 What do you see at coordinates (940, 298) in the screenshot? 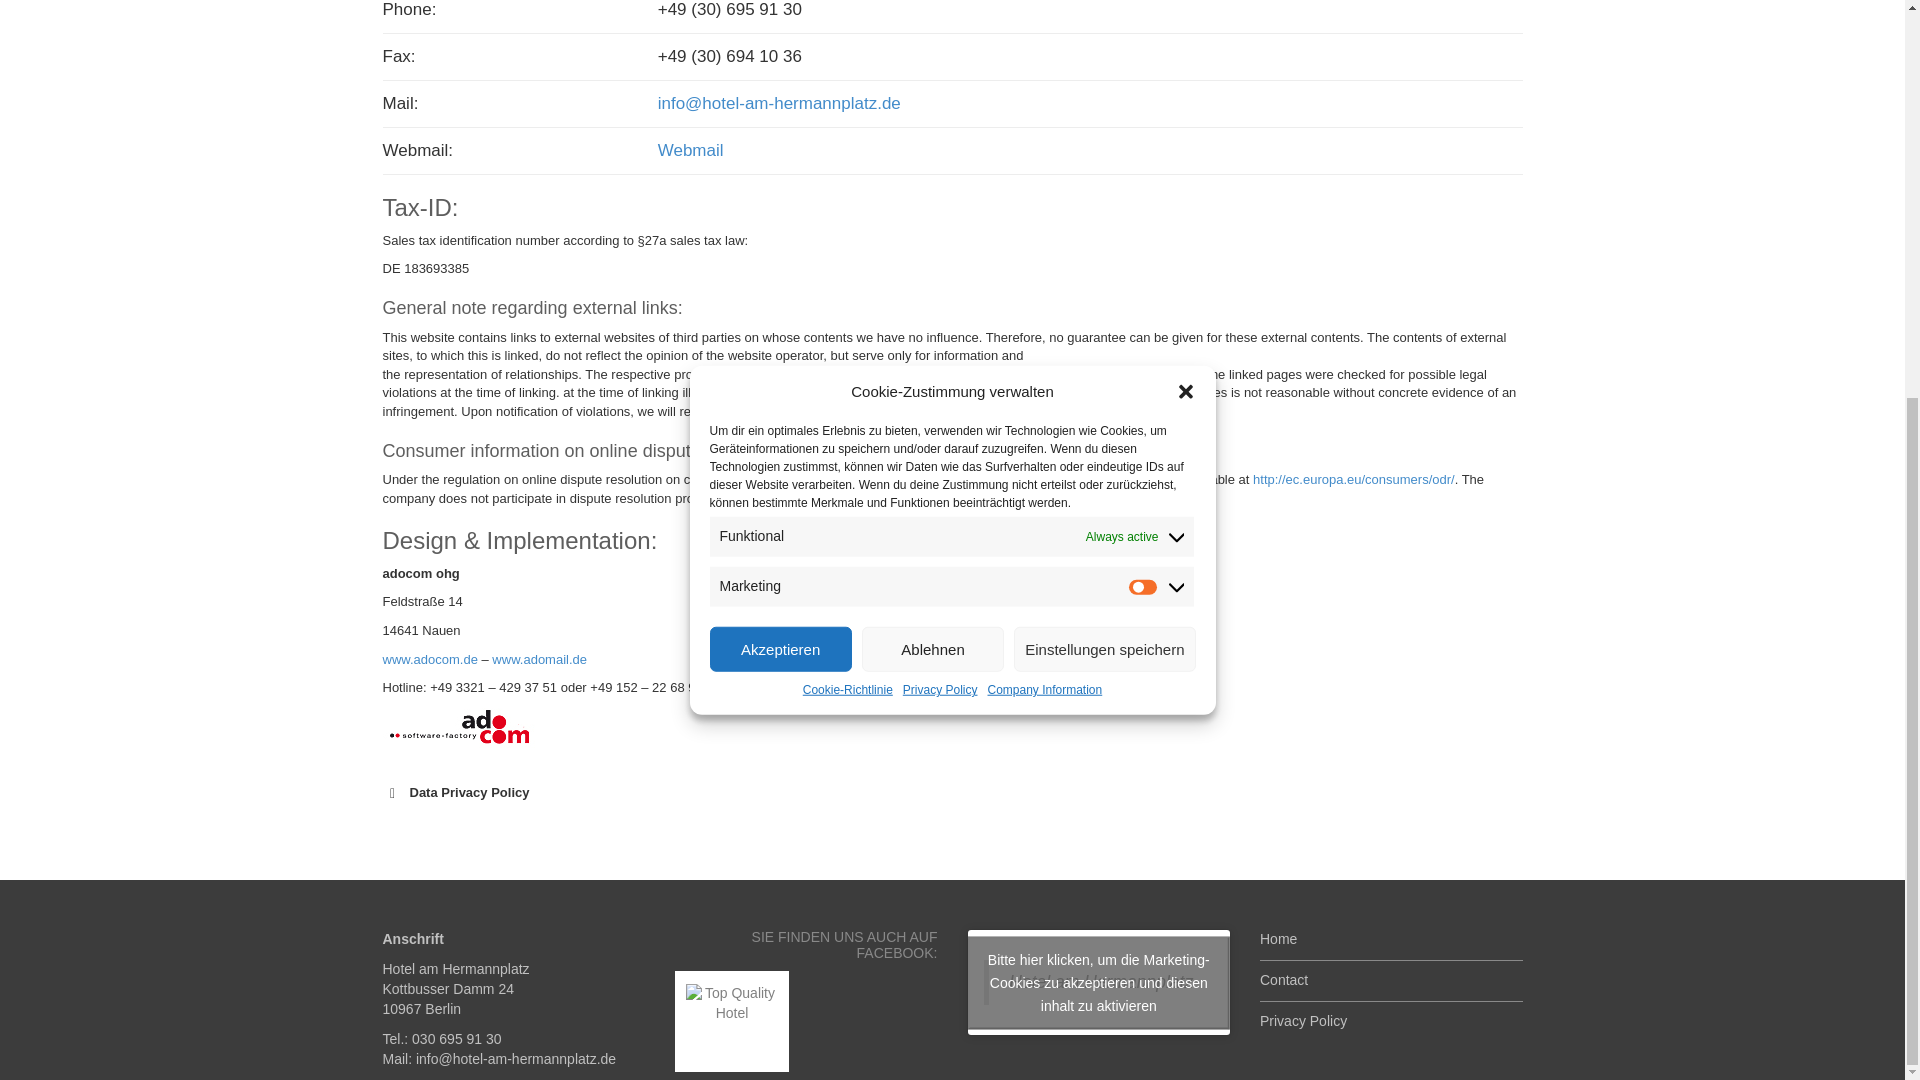
I see `Privacy Policy` at bounding box center [940, 298].